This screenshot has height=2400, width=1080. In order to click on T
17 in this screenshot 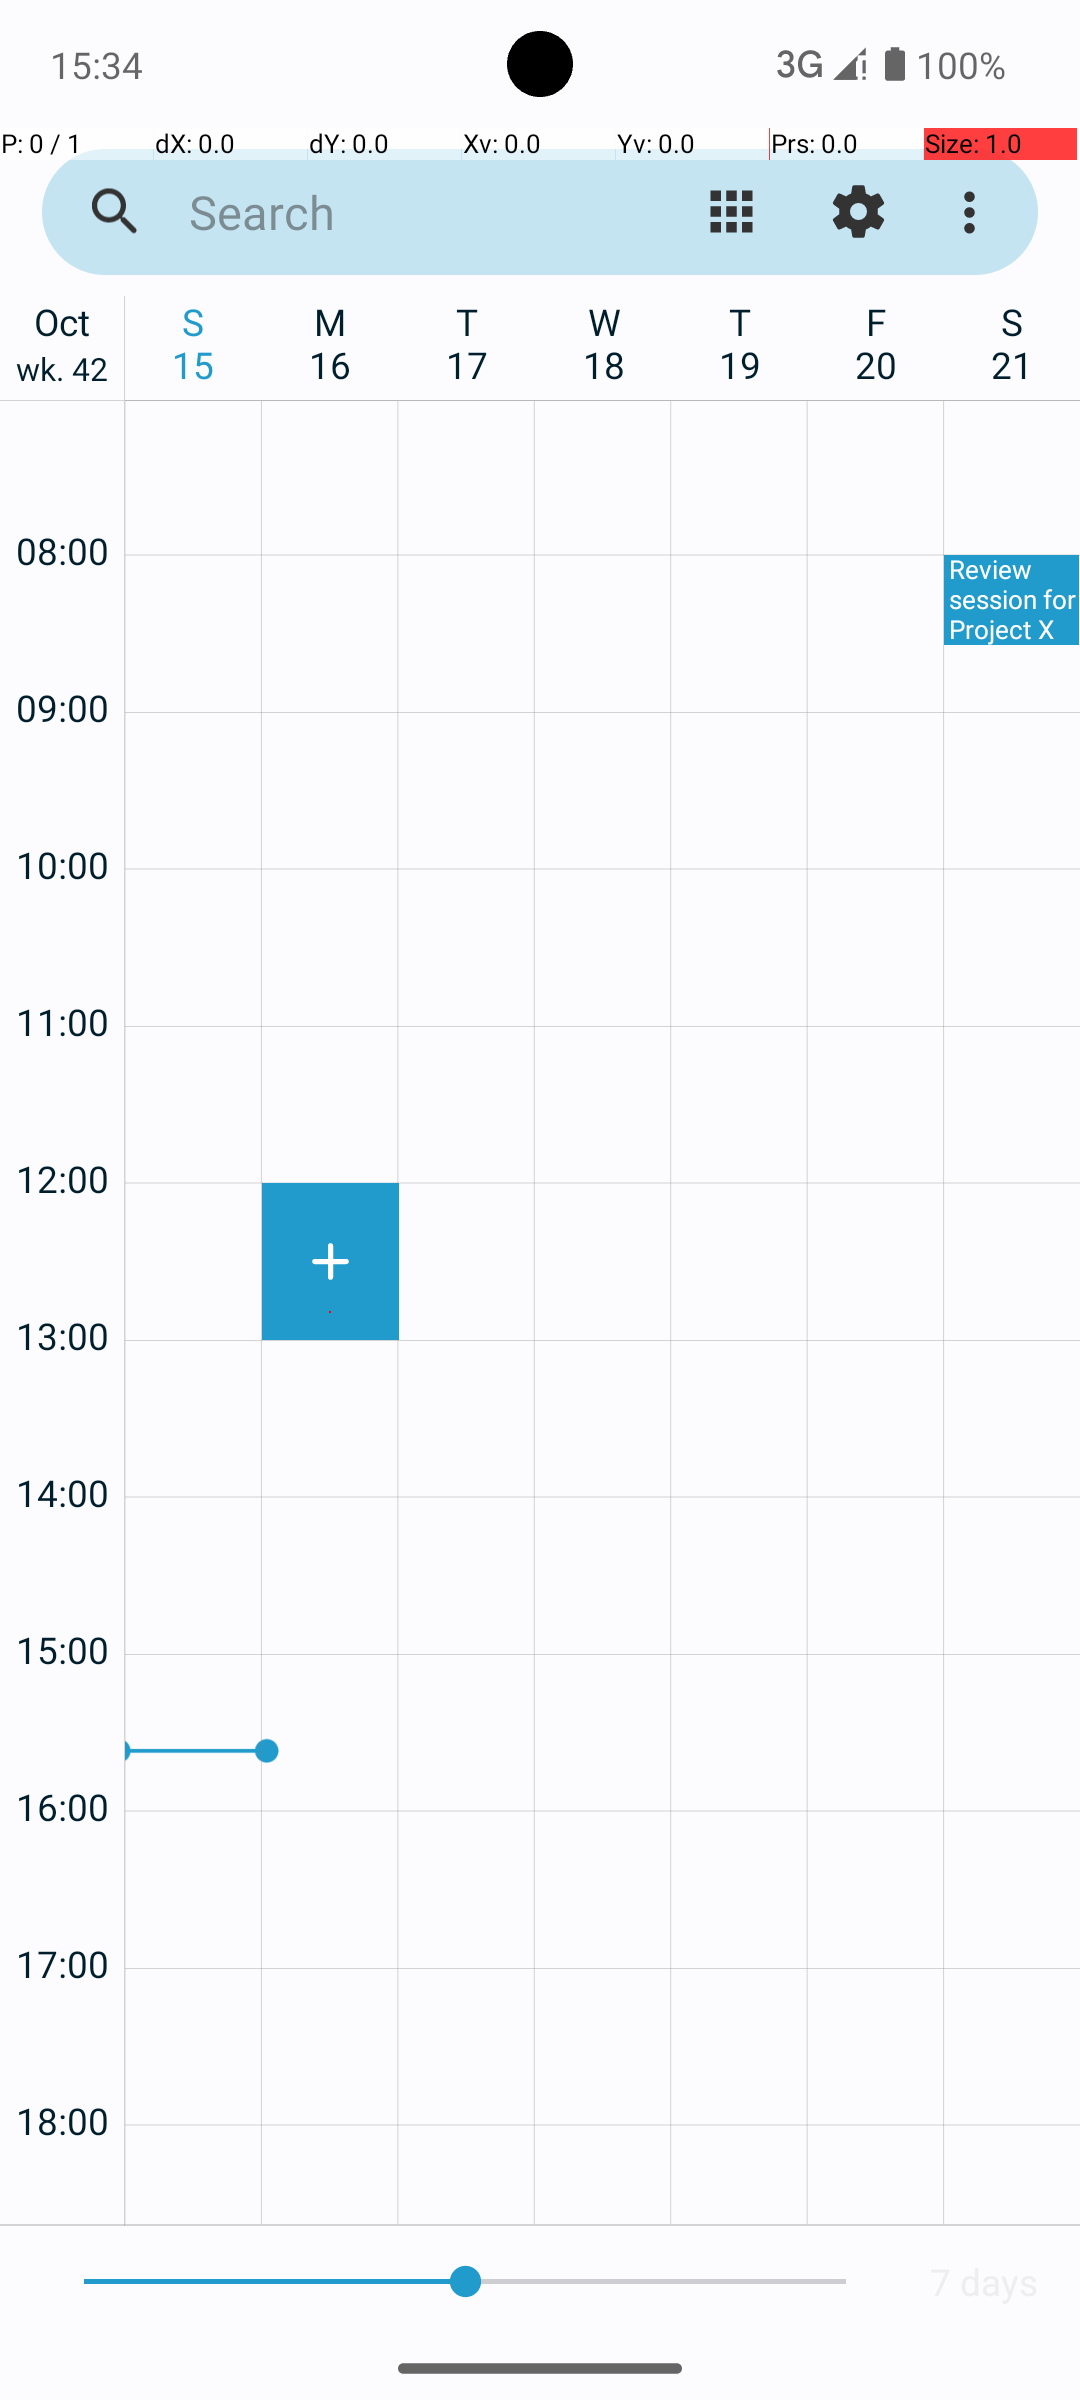, I will do `click(468, 343)`.